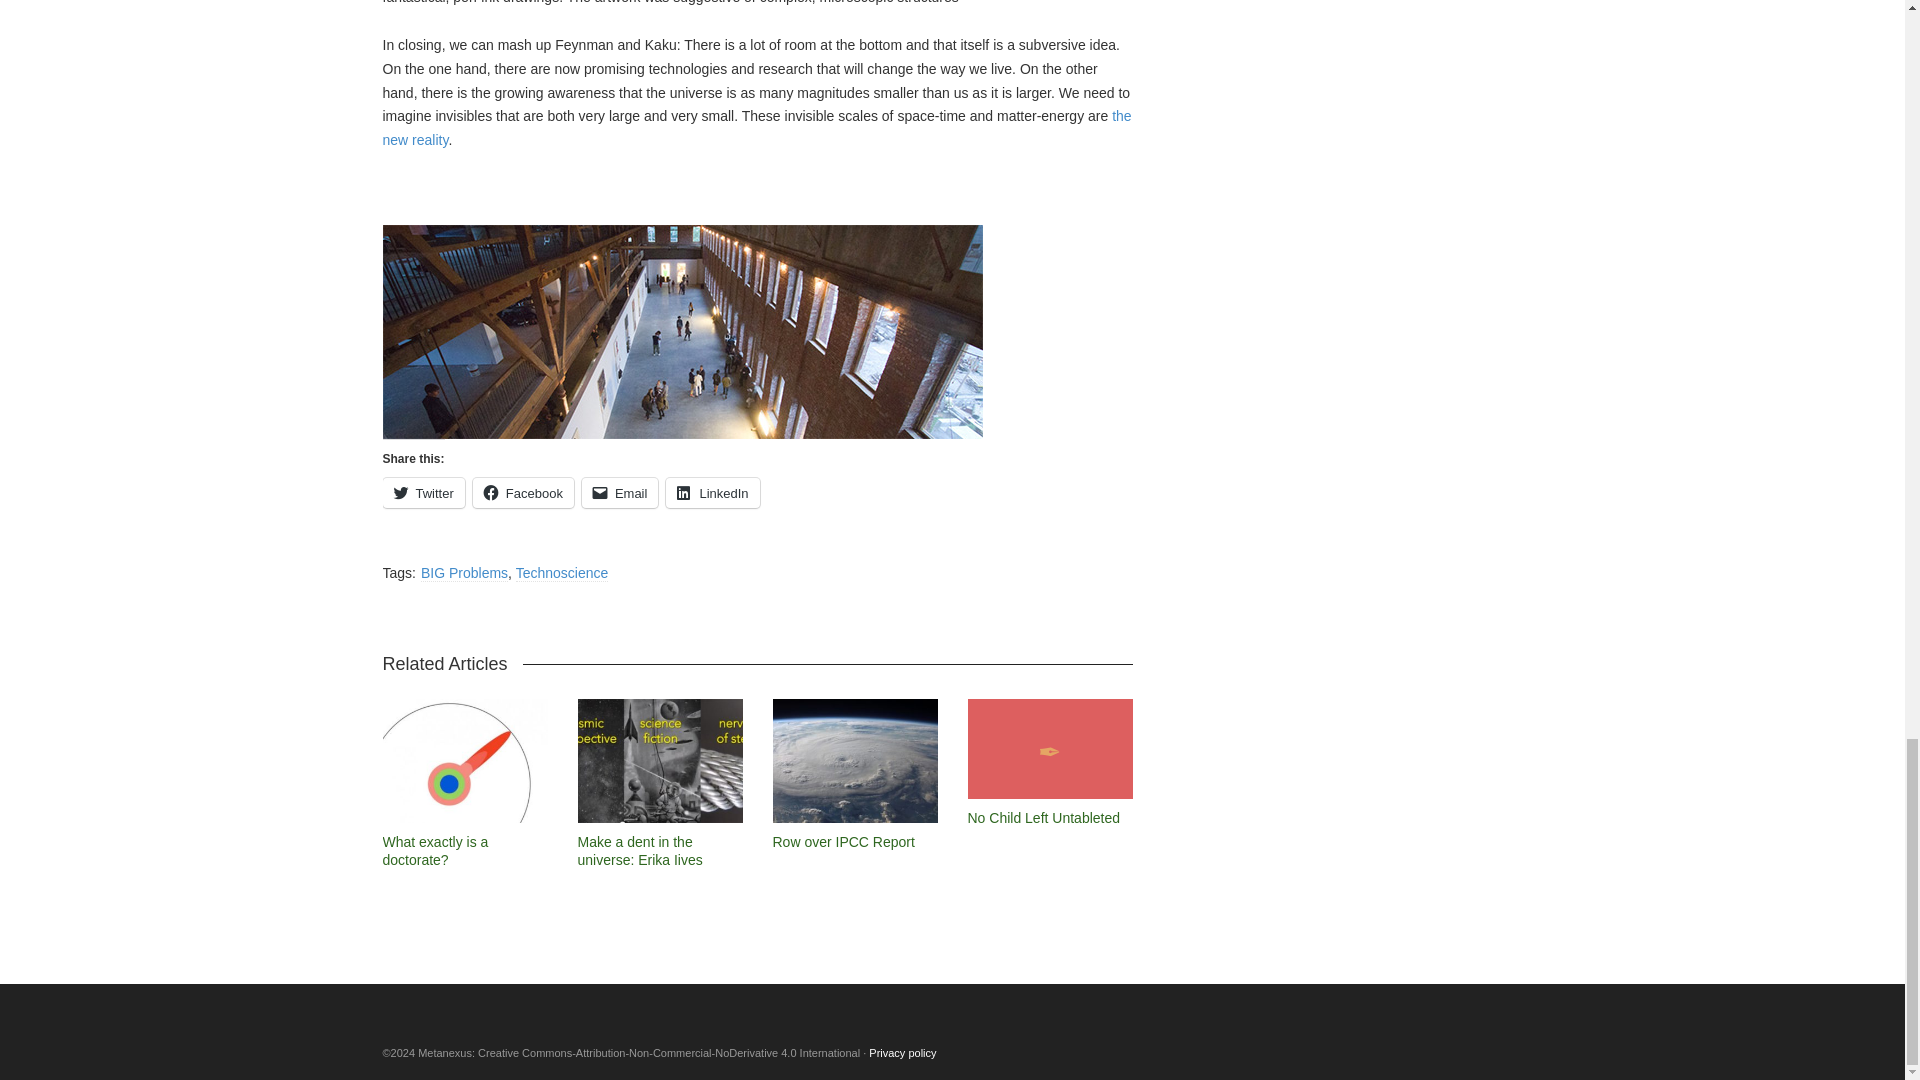 This screenshot has height=1080, width=1920. What do you see at coordinates (523, 492) in the screenshot?
I see `Click to share on Facebook` at bounding box center [523, 492].